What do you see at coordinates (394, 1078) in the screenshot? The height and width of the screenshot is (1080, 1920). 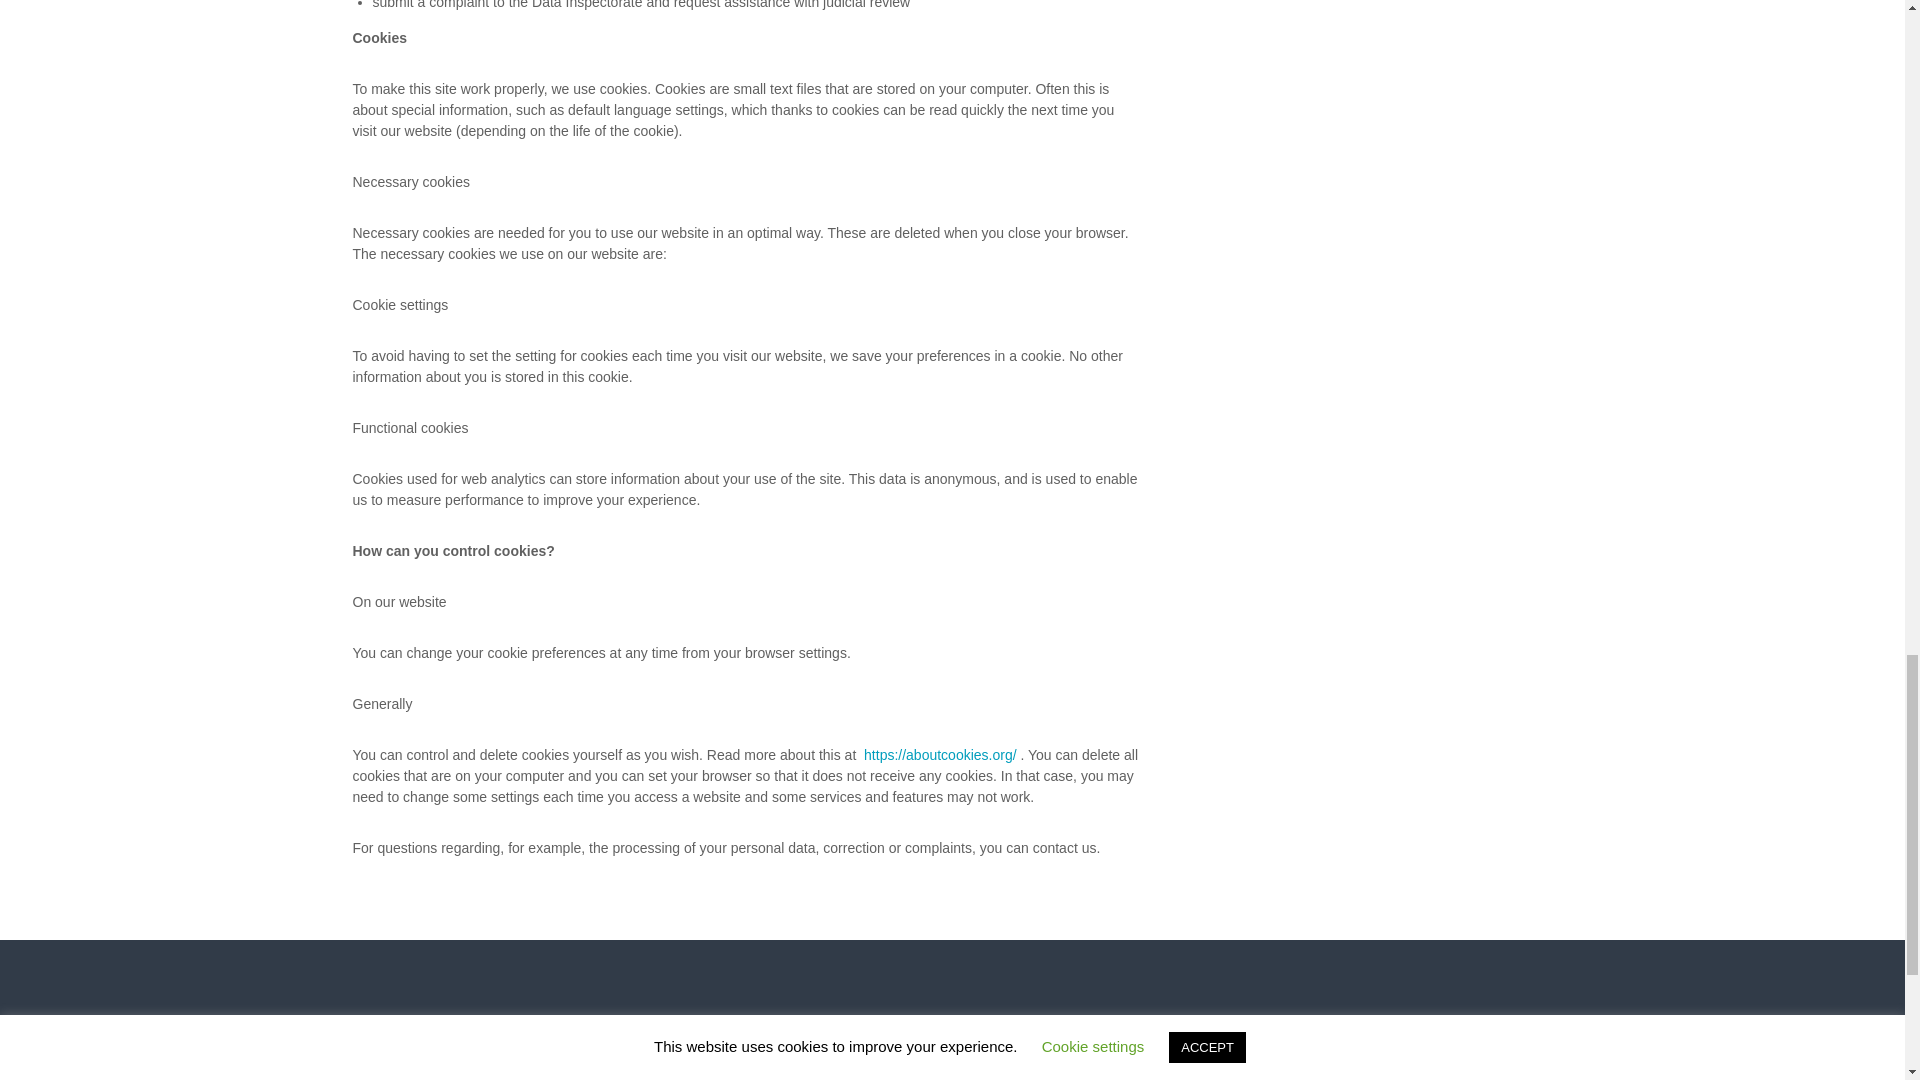 I see `GDPR` at bounding box center [394, 1078].